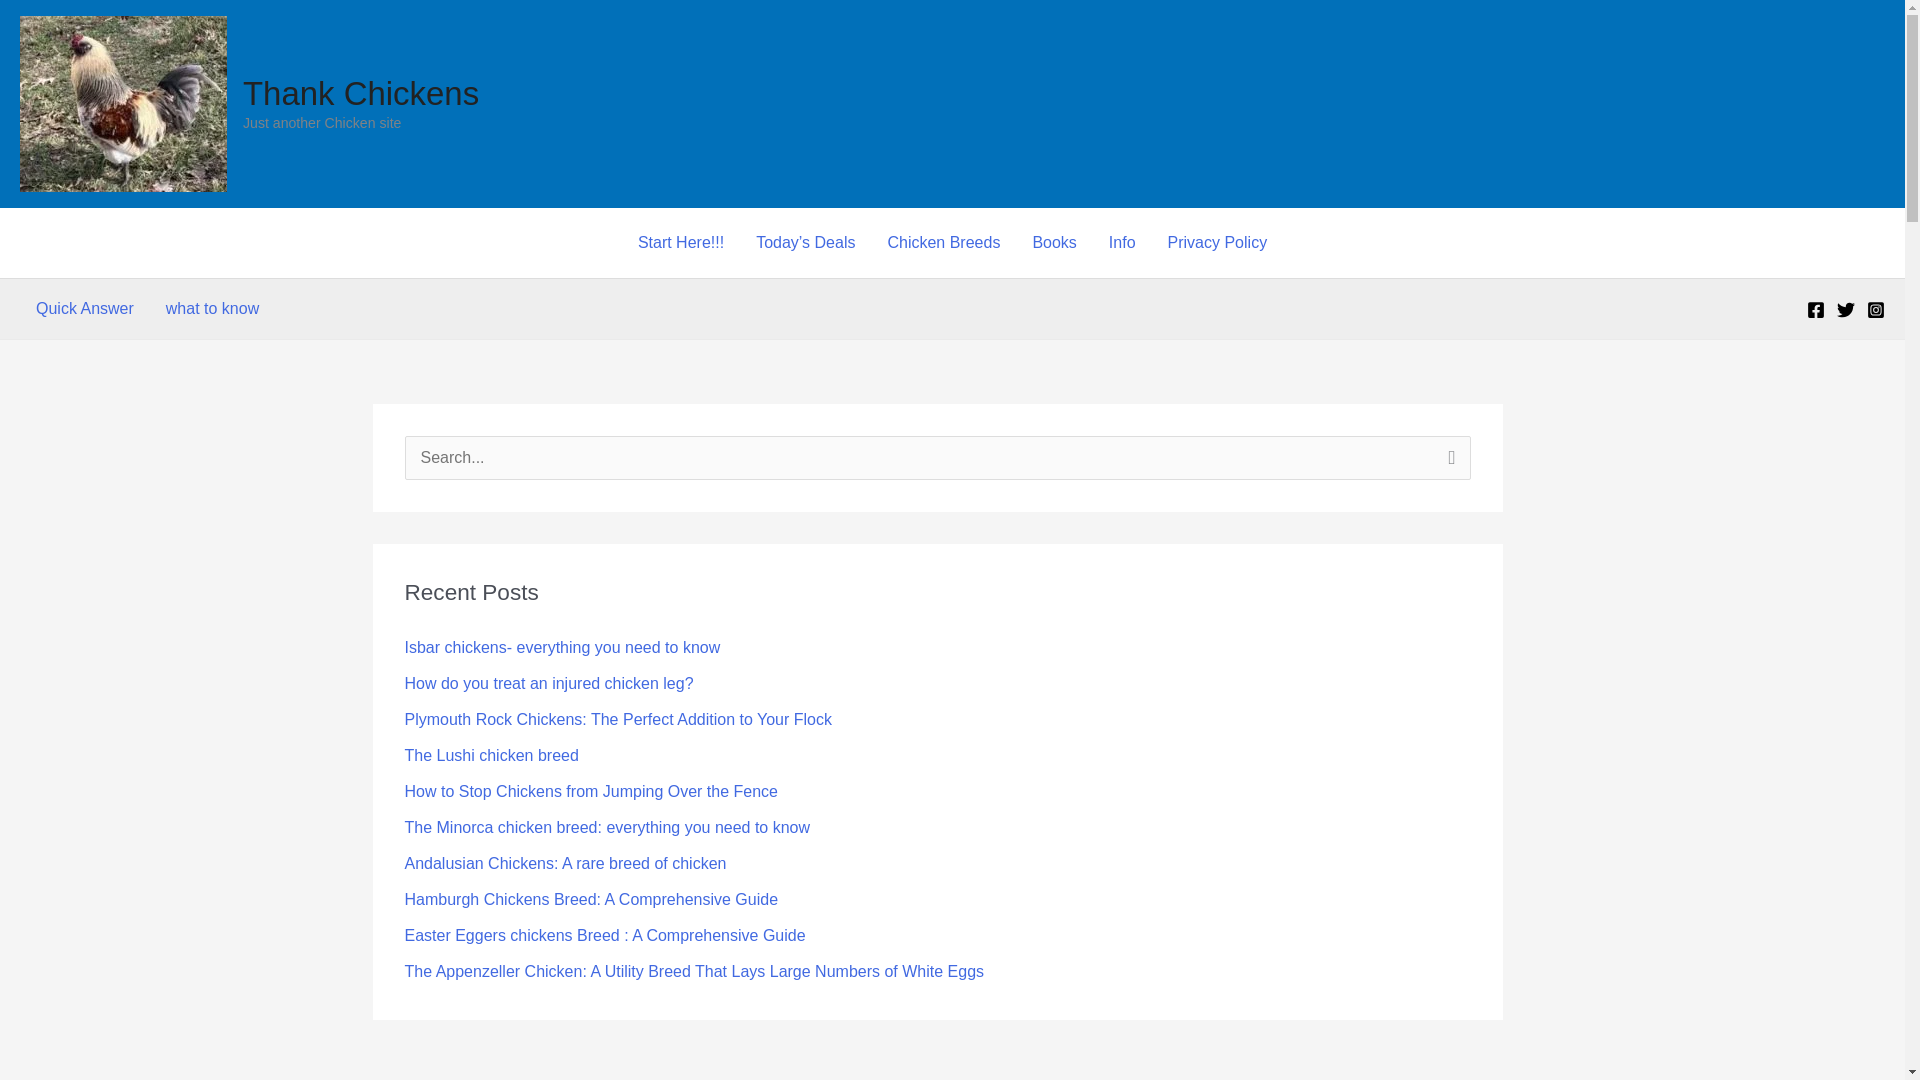  What do you see at coordinates (590, 900) in the screenshot?
I see `Hamburgh Chickens Breed: A Comprehensive Guide` at bounding box center [590, 900].